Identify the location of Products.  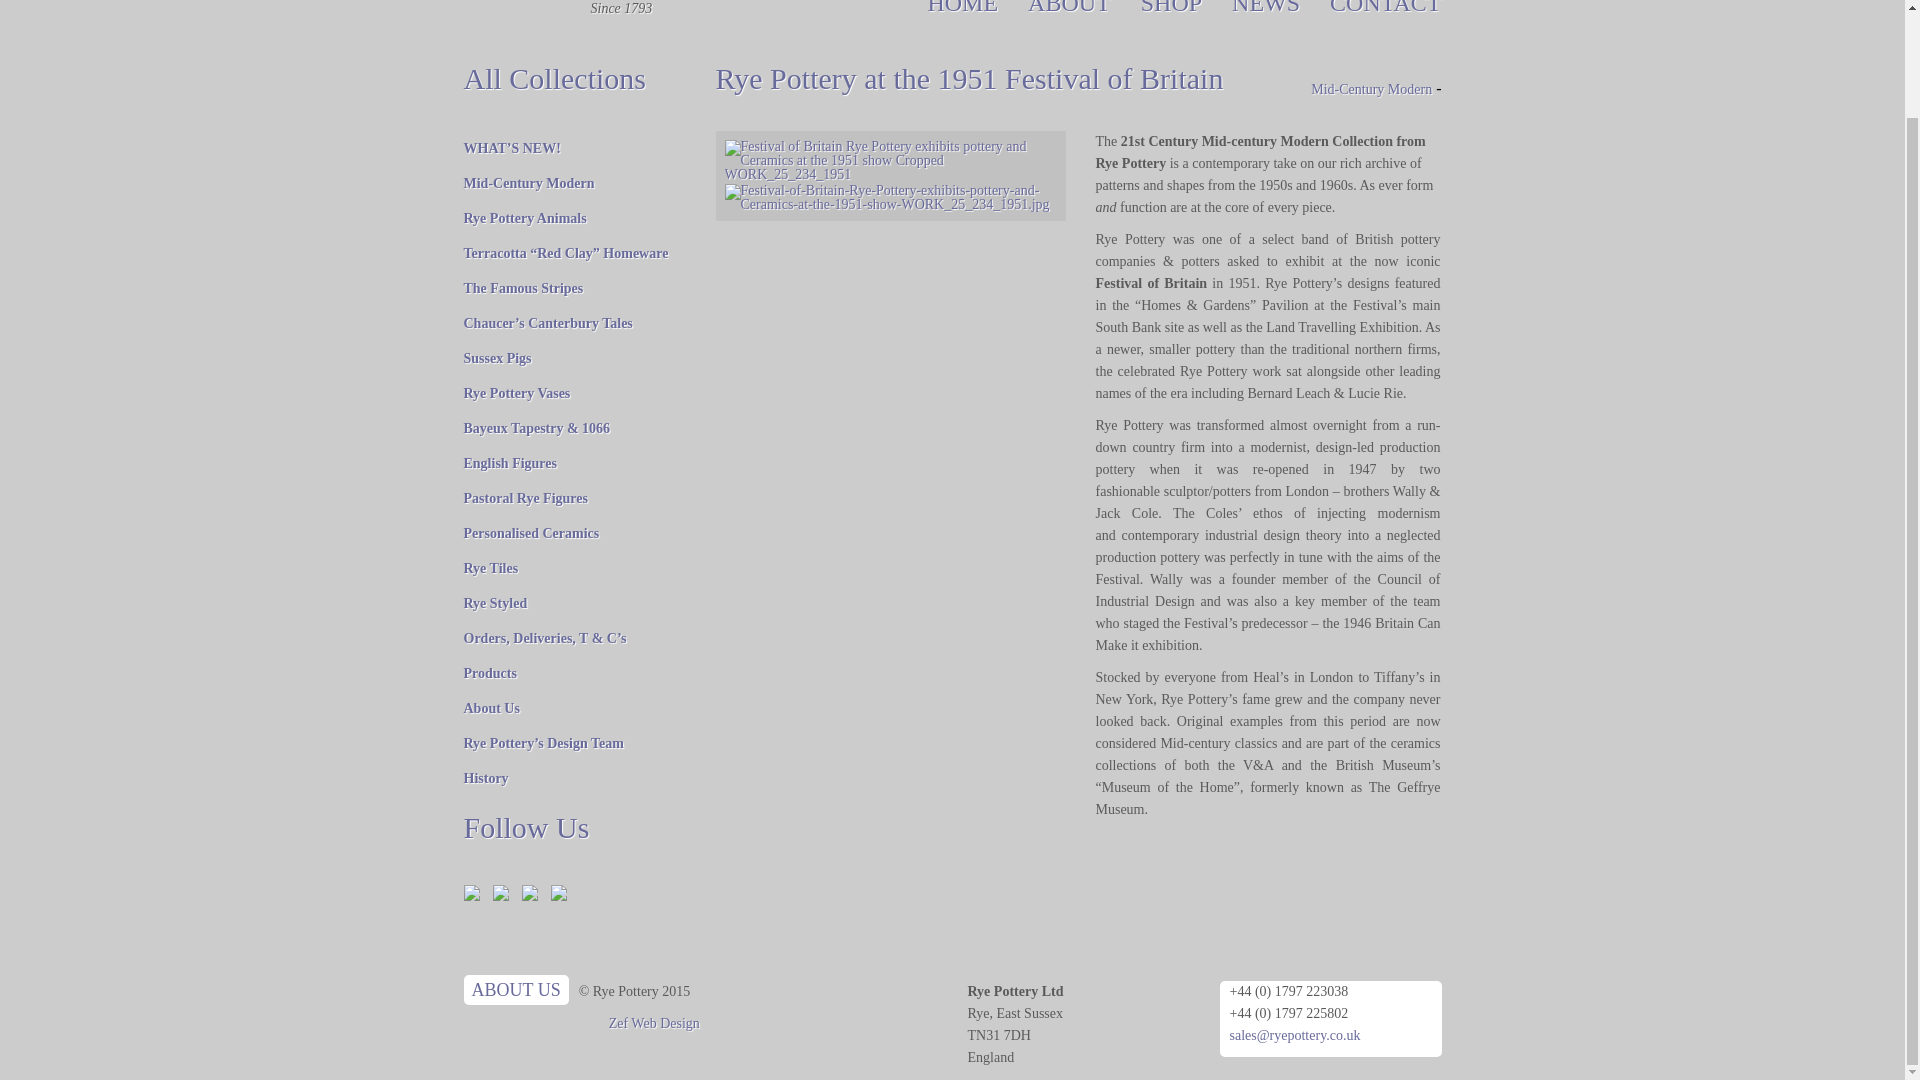
(490, 674).